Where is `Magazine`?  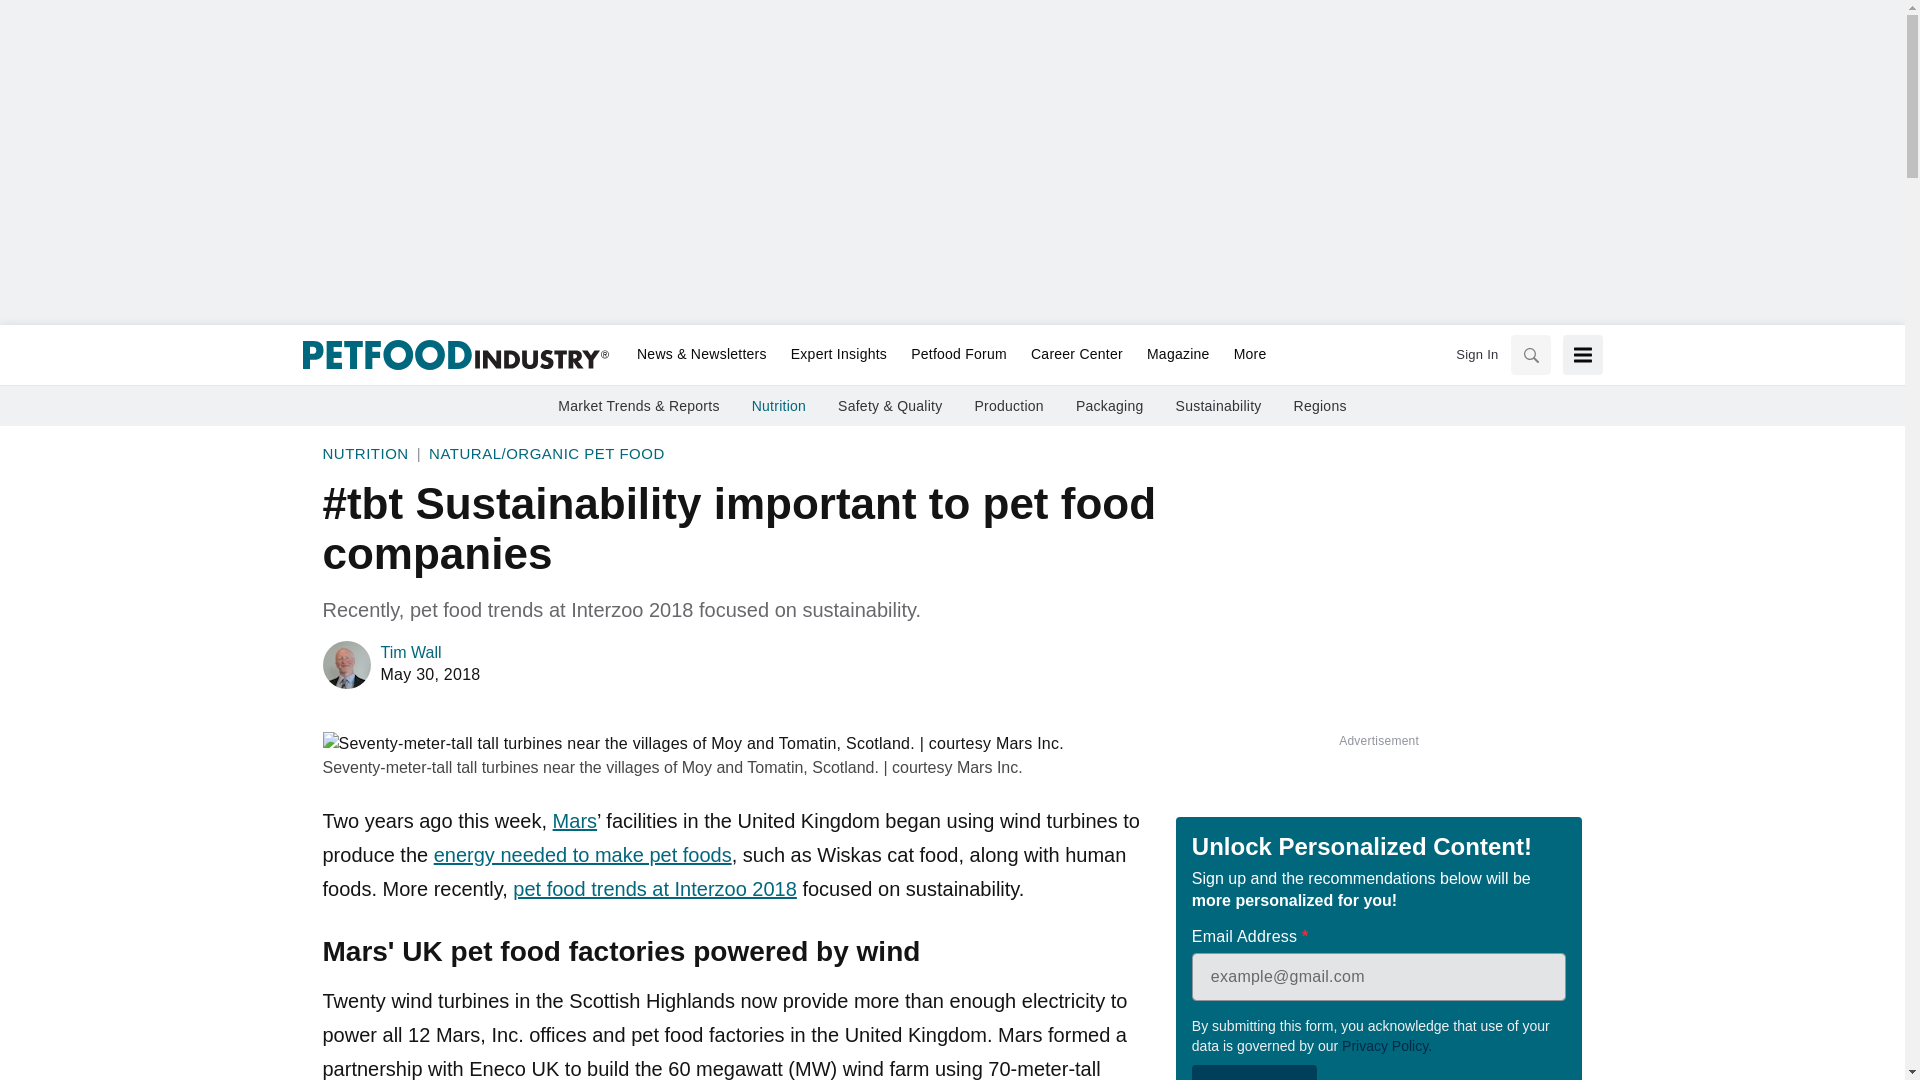 Magazine is located at coordinates (1178, 355).